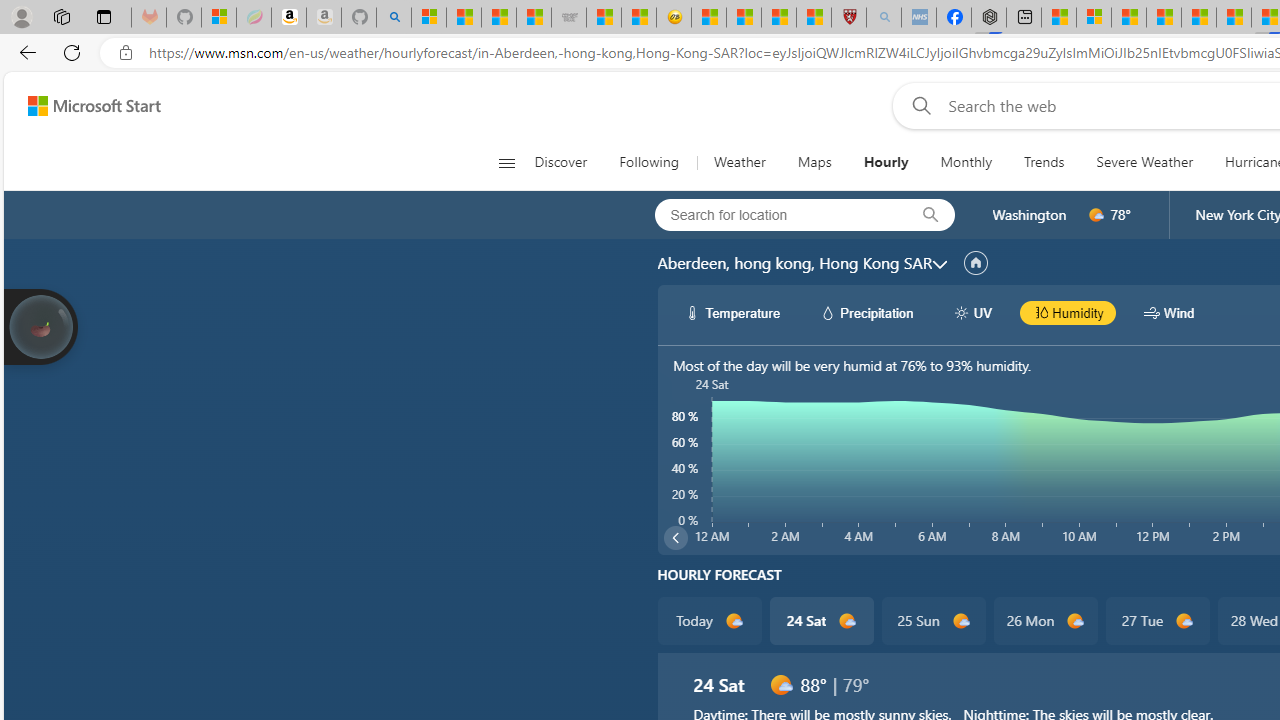 The image size is (1280, 720). Describe the element at coordinates (822, 620) in the screenshot. I see `24 Sat d1000` at that location.